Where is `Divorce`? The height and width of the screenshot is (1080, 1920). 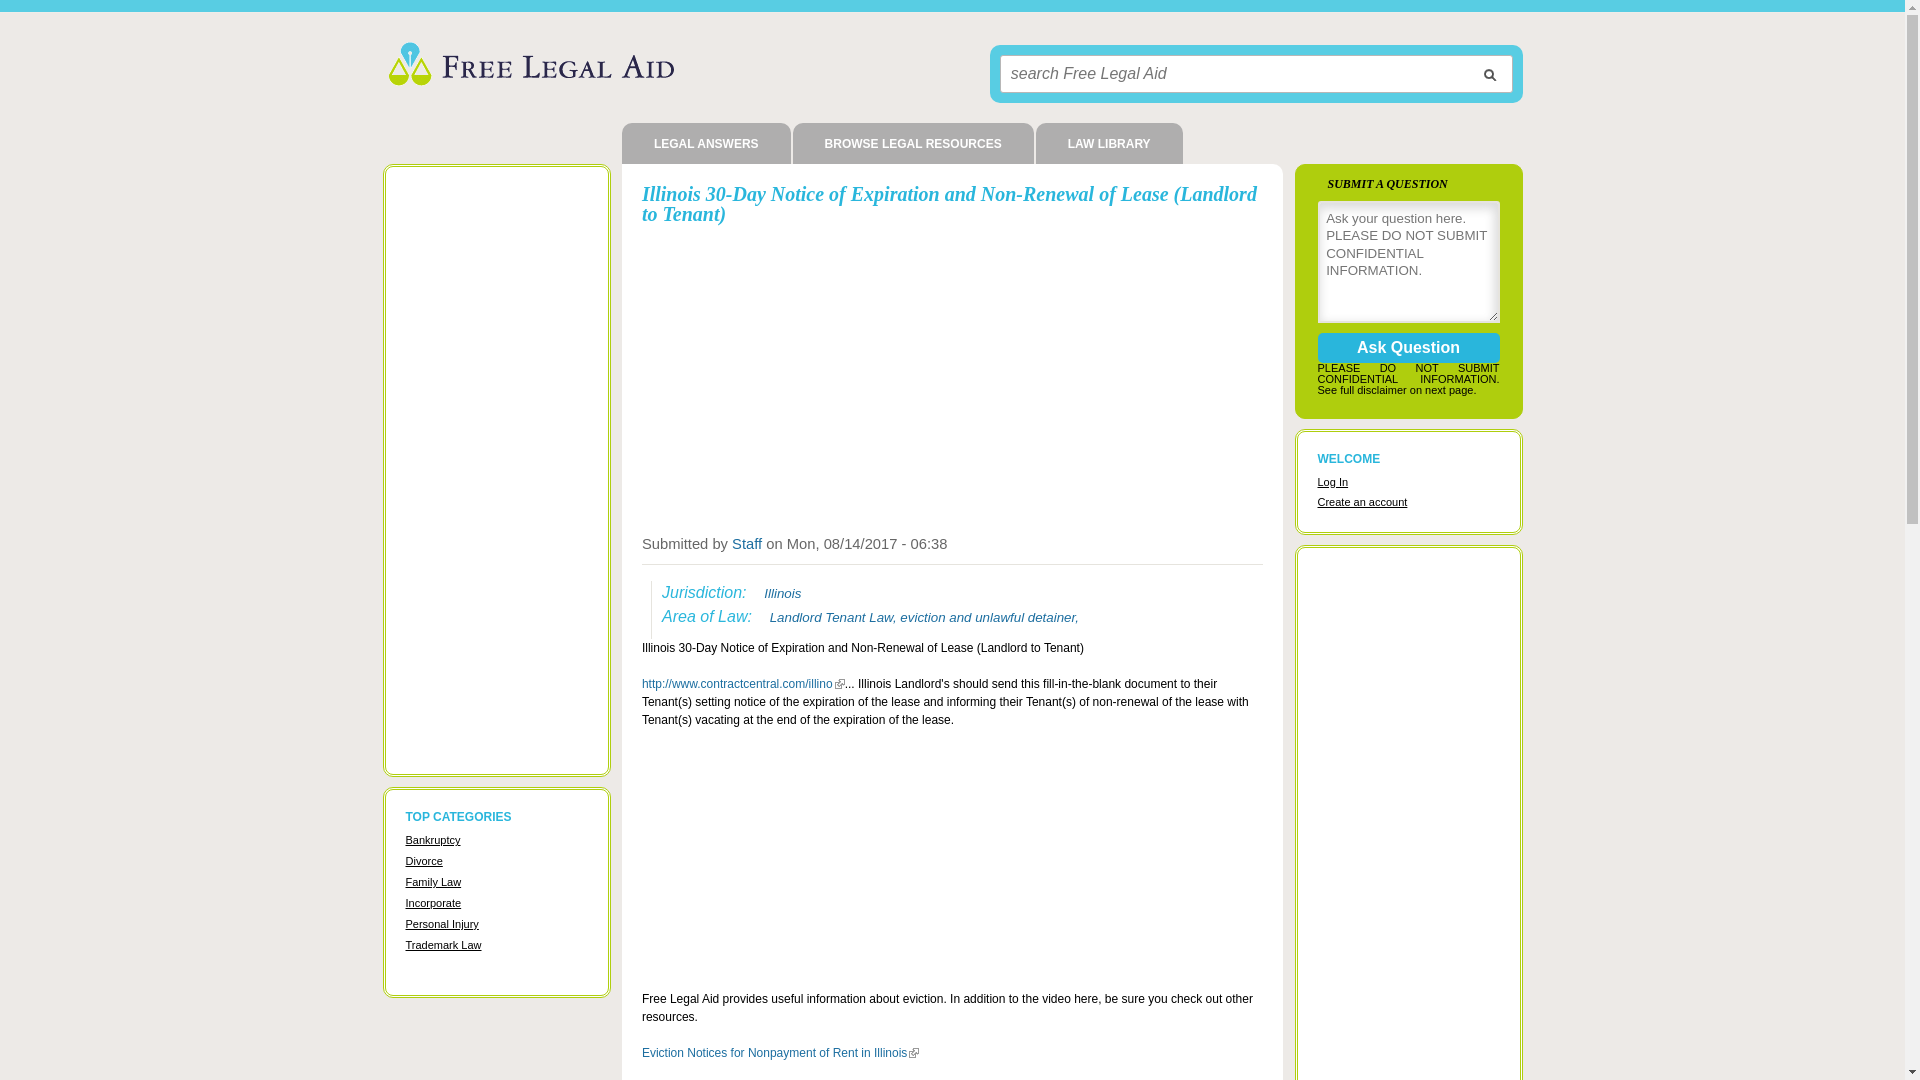 Divorce is located at coordinates (424, 861).